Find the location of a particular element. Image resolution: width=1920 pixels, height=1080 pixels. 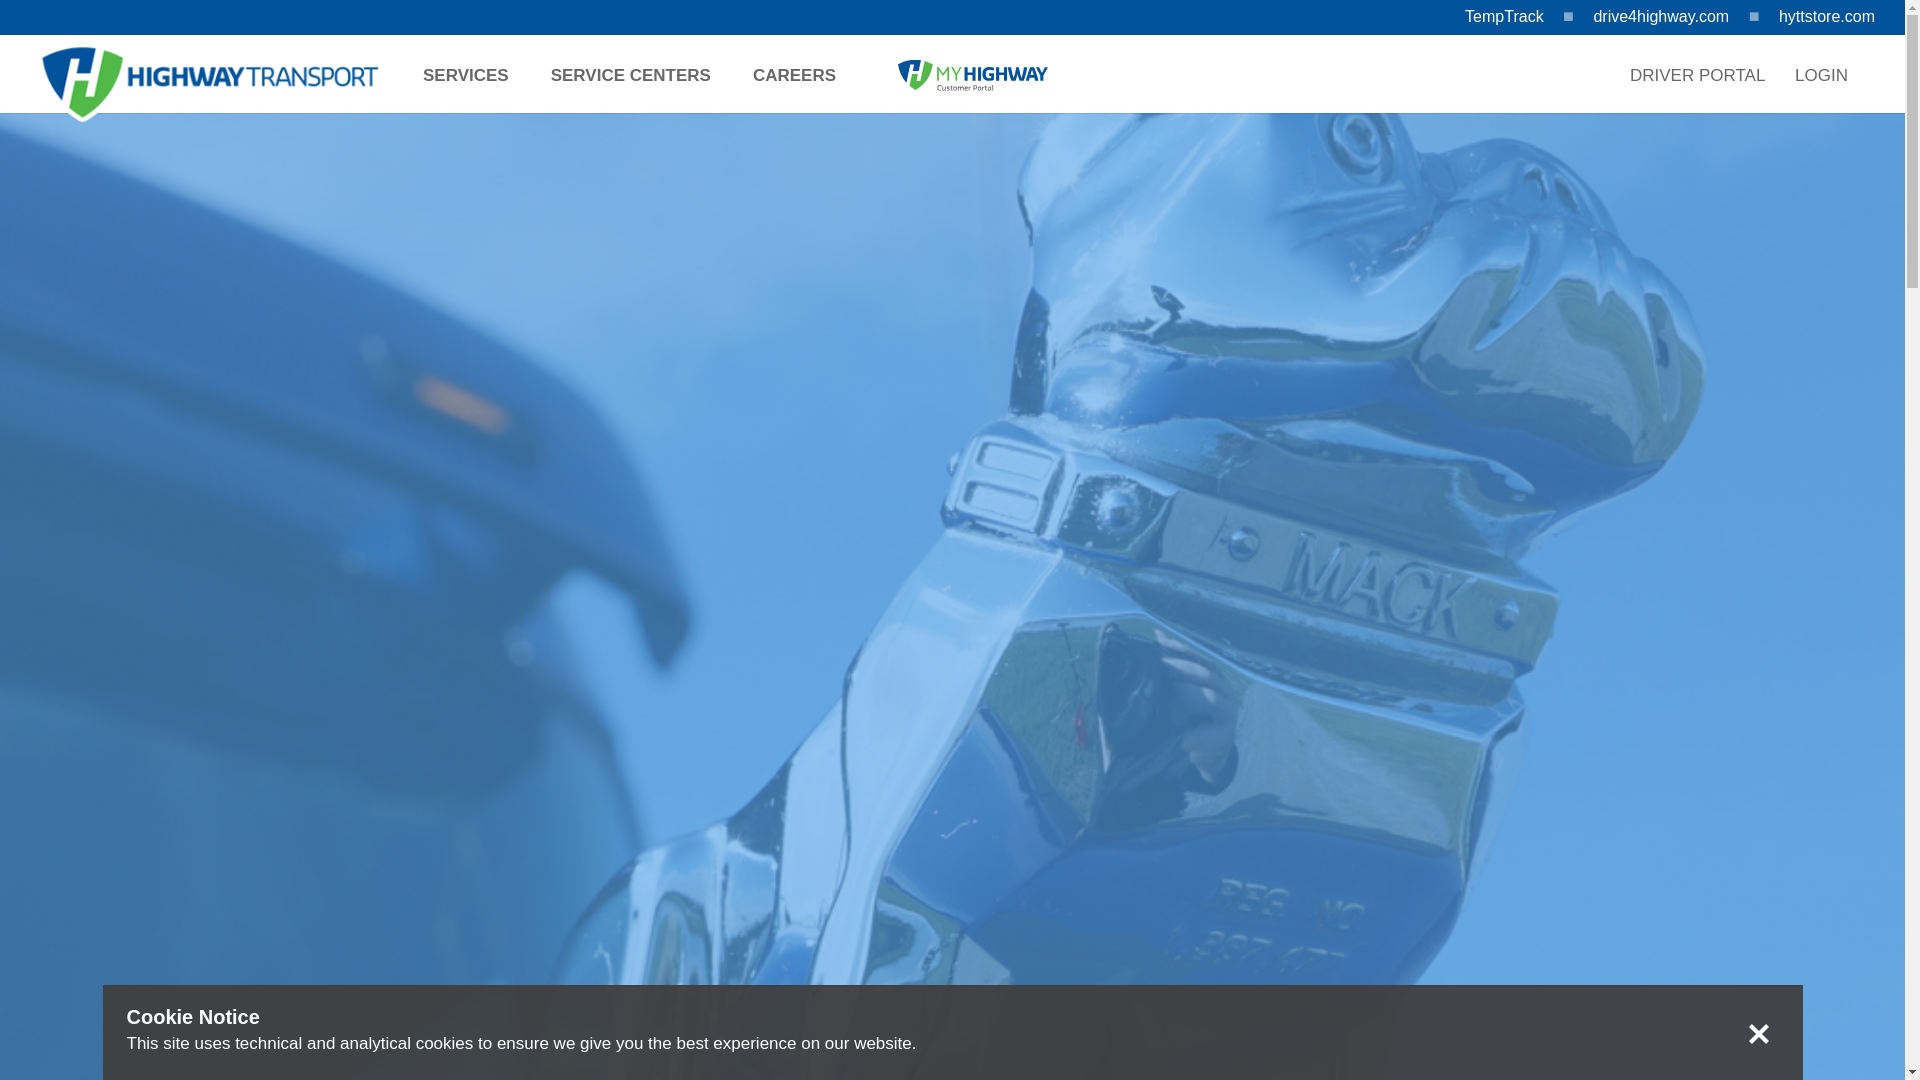

Close privacy notice is located at coordinates (1757, 1034).